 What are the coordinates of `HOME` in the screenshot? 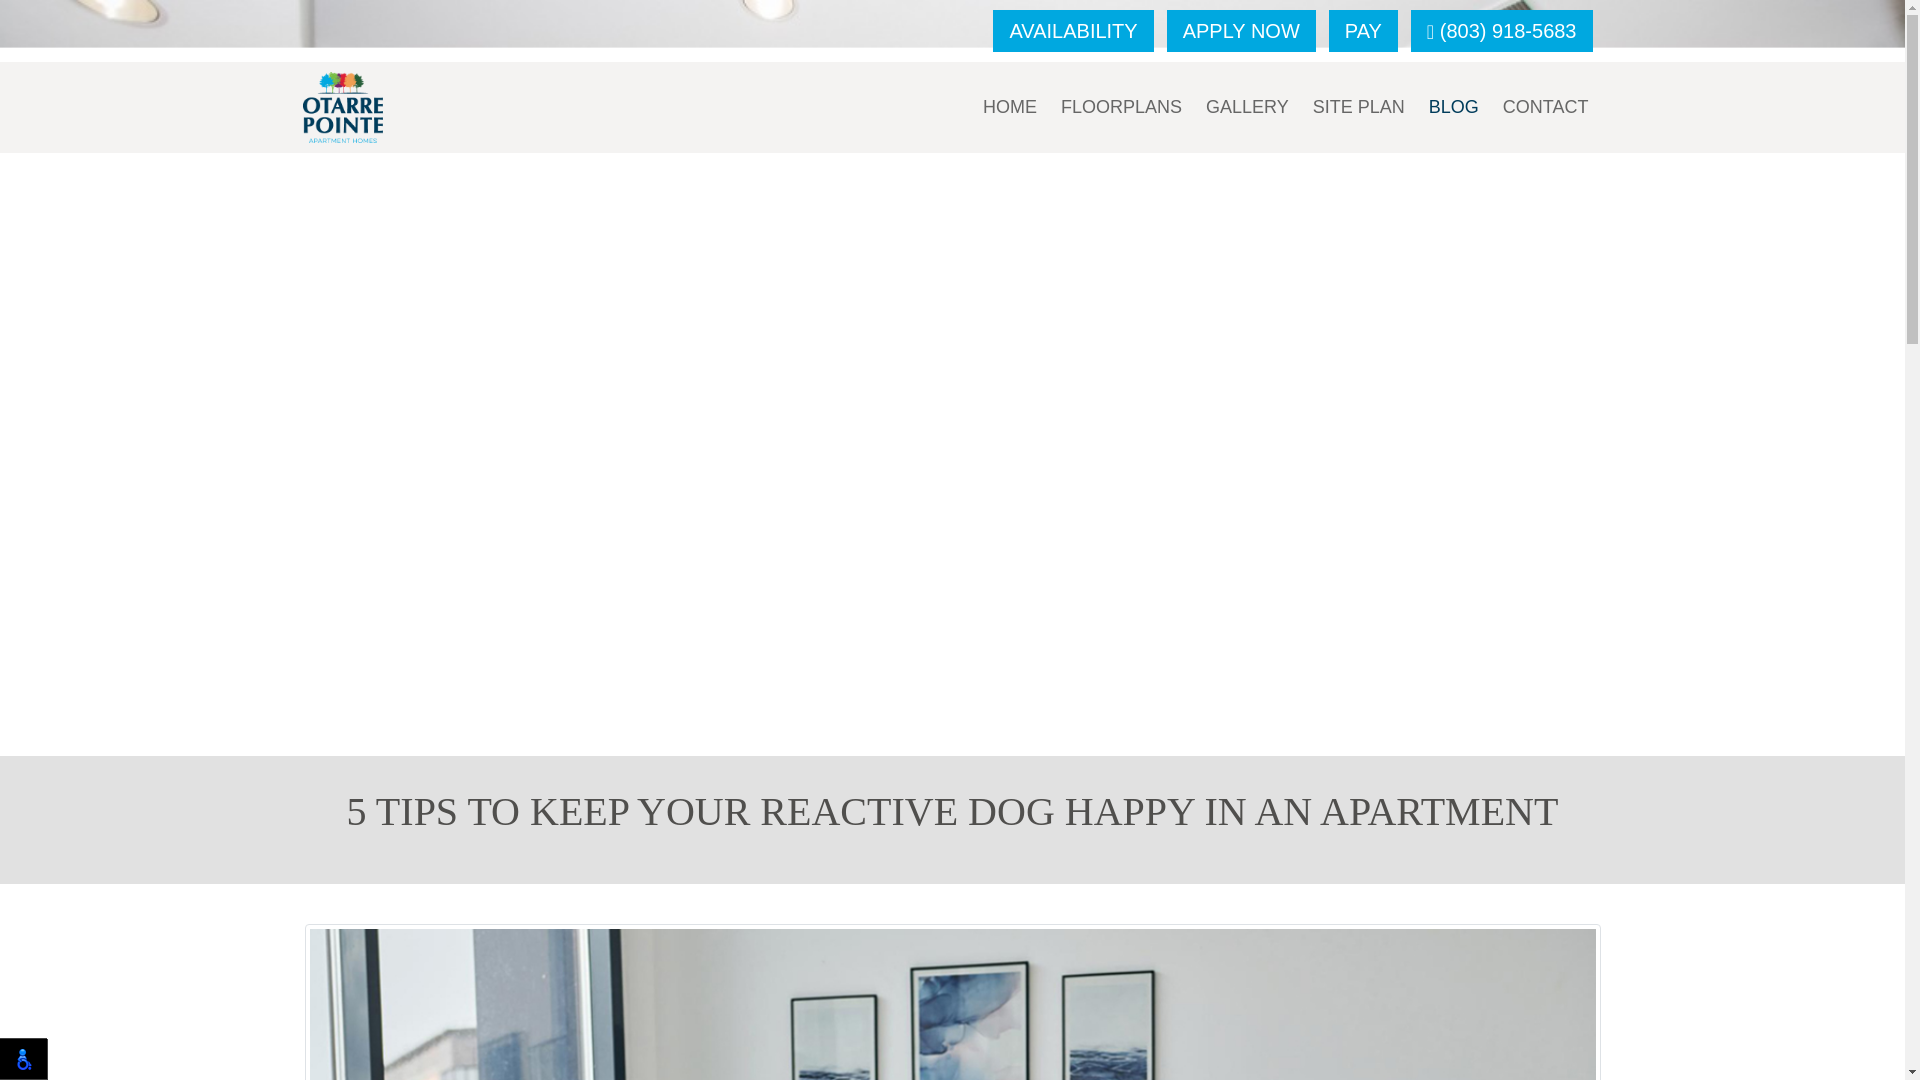 It's located at (1010, 107).